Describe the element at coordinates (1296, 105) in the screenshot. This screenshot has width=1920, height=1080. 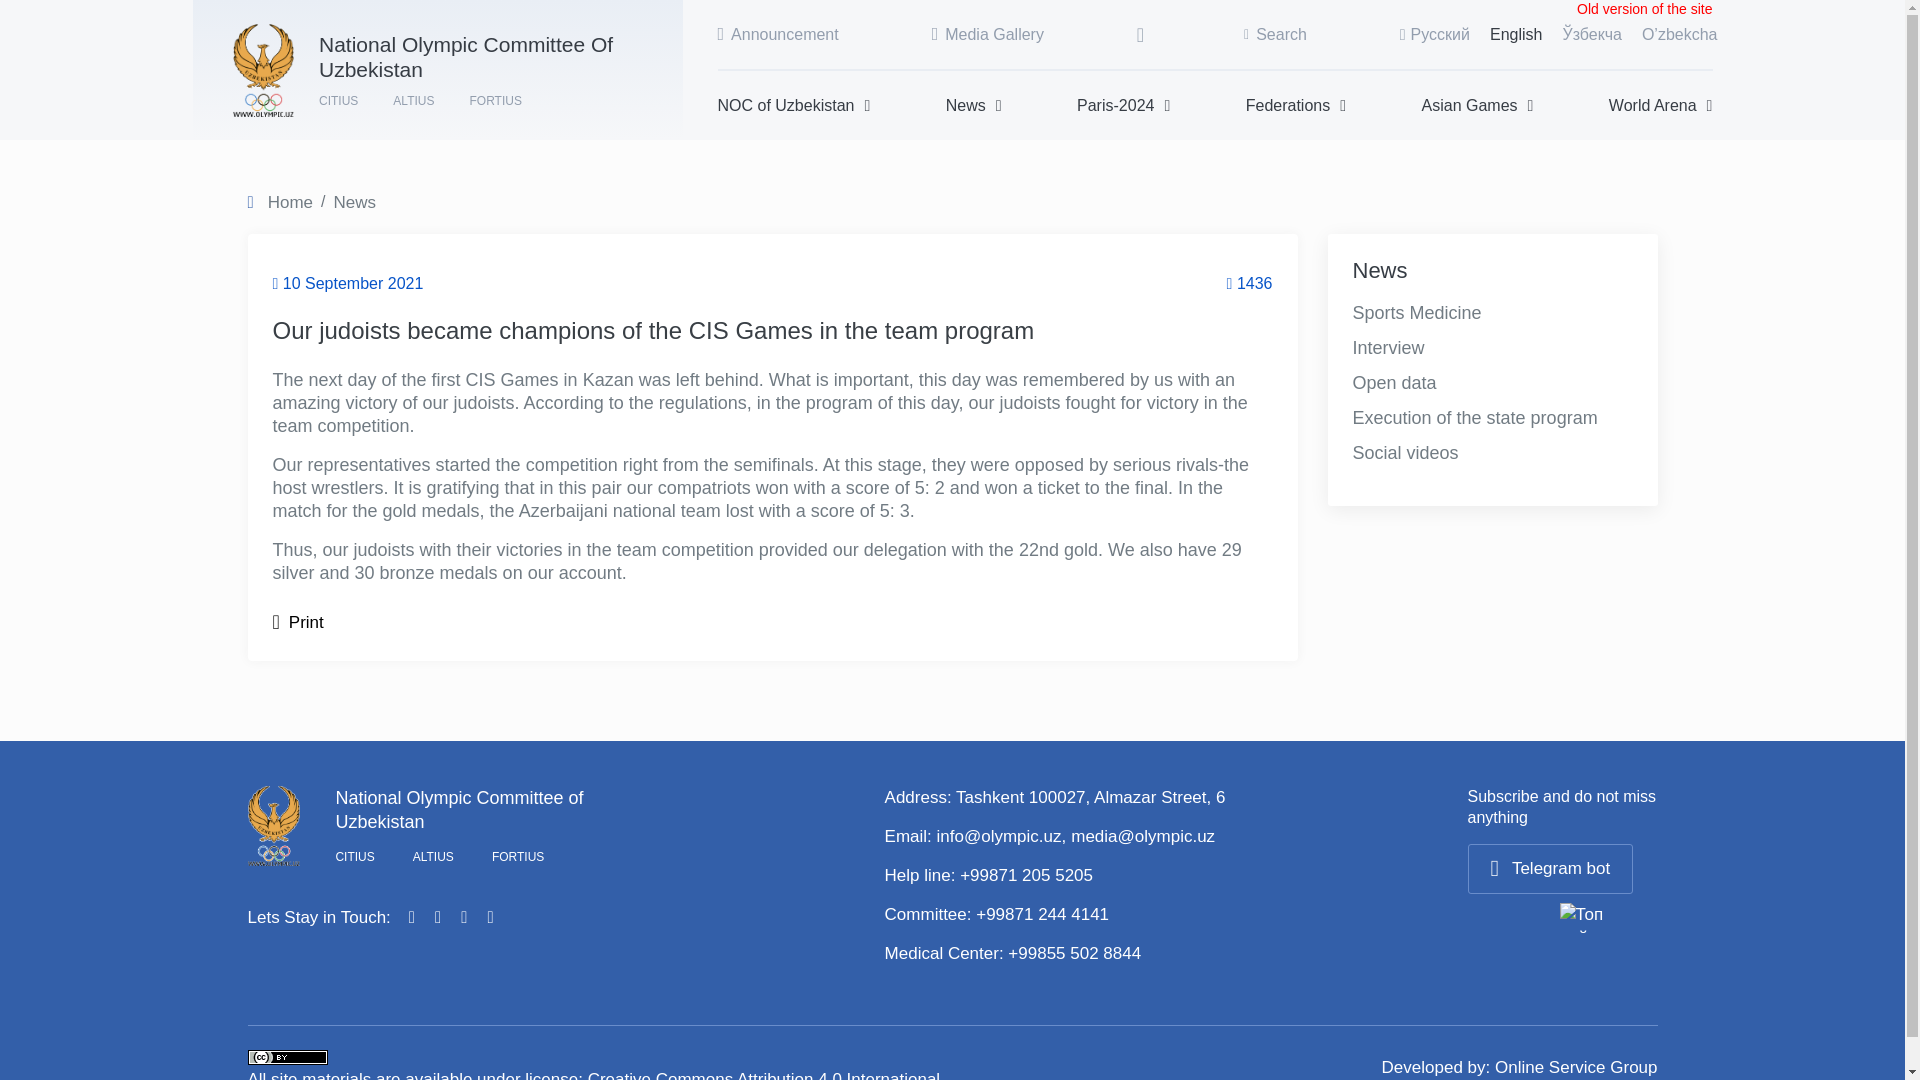
I see `Federations` at that location.